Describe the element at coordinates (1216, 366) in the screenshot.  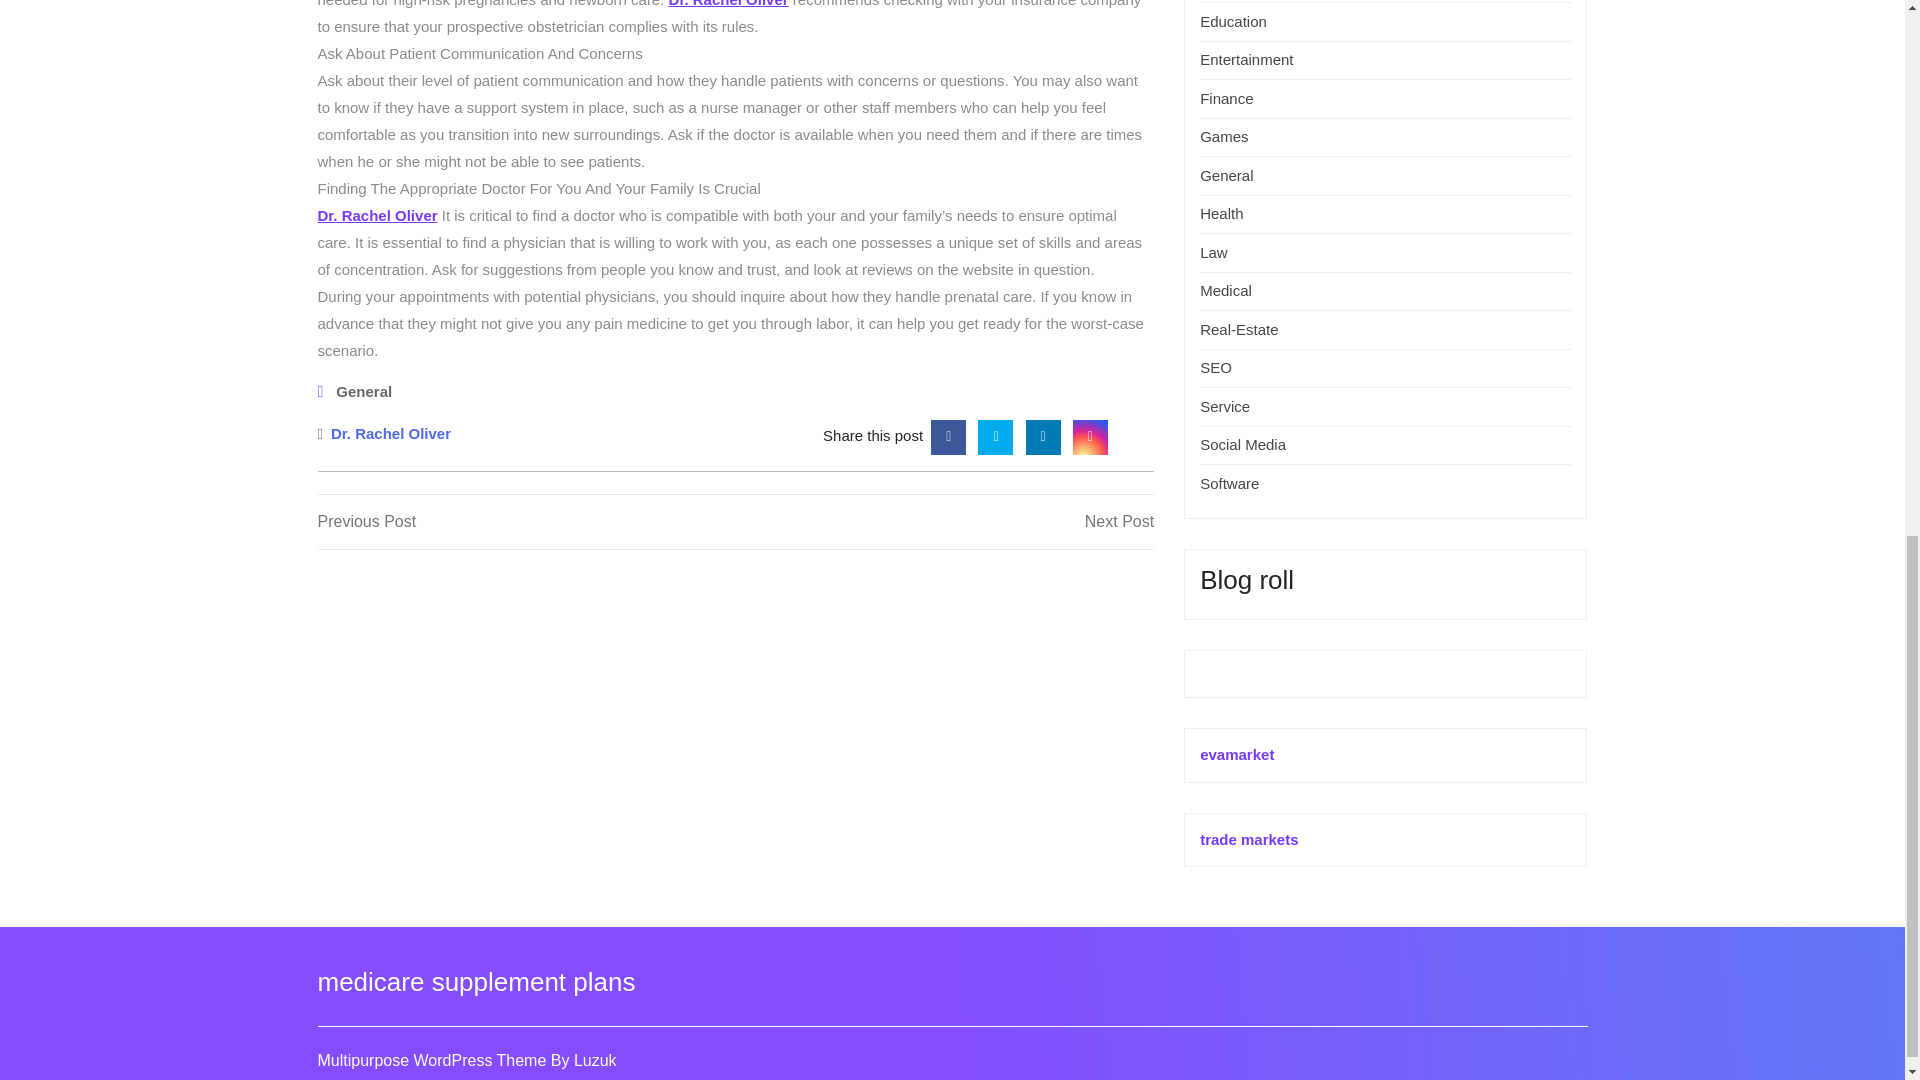
I see `SEO` at that location.